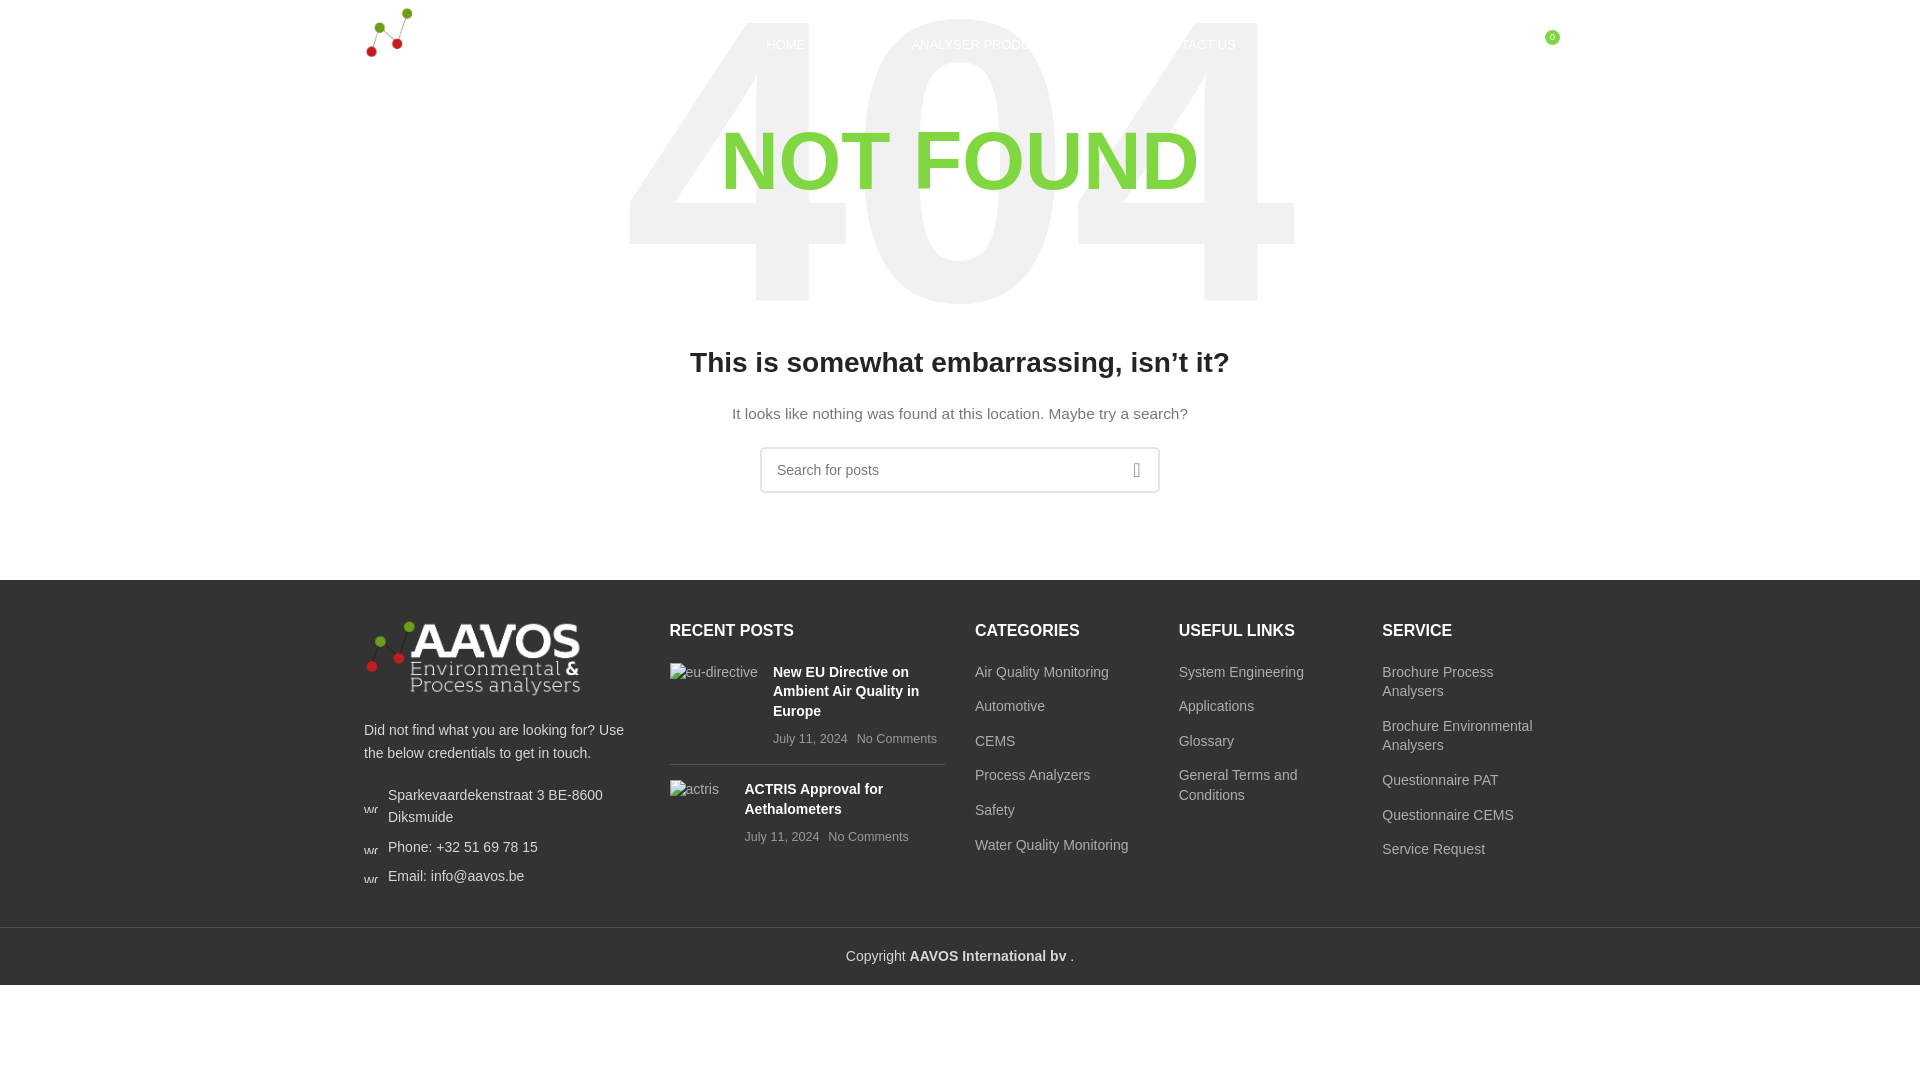 The height and width of the screenshot is (1080, 1920). Describe the element at coordinates (785, 44) in the screenshot. I see `HOME` at that location.